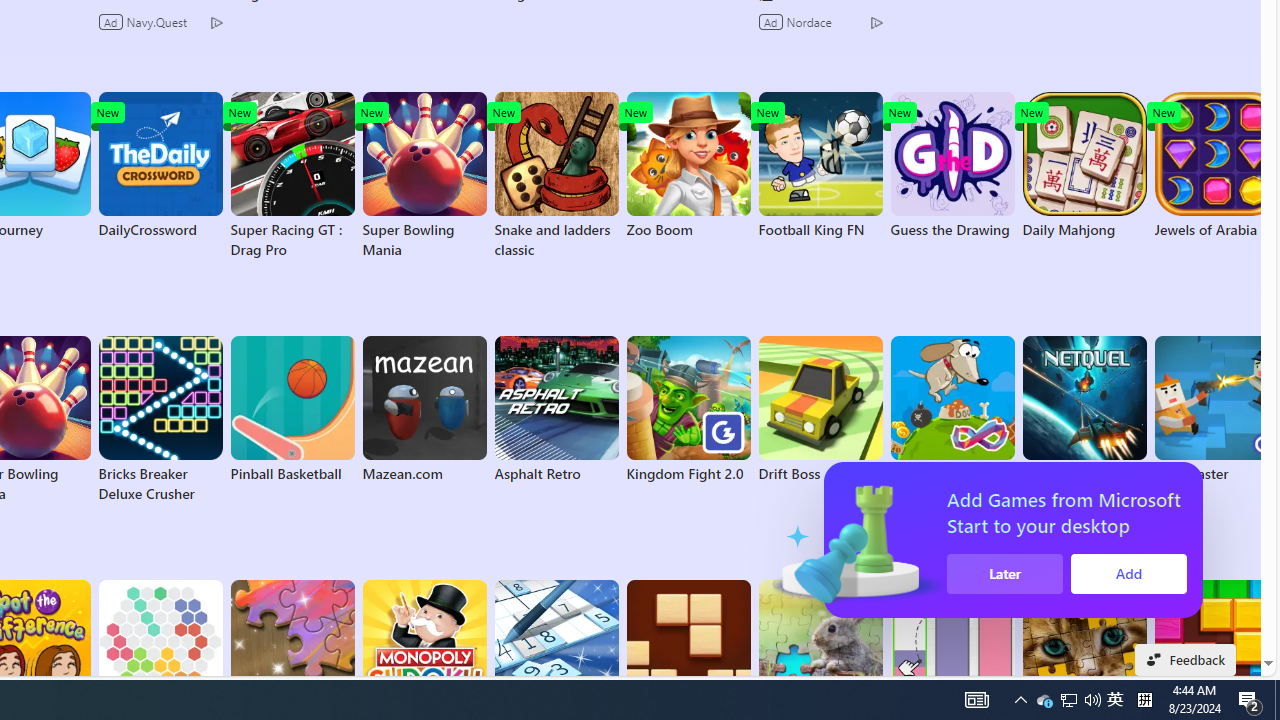 The height and width of the screenshot is (720, 1280). I want to click on Super Bowling Mania, so click(424, 176).